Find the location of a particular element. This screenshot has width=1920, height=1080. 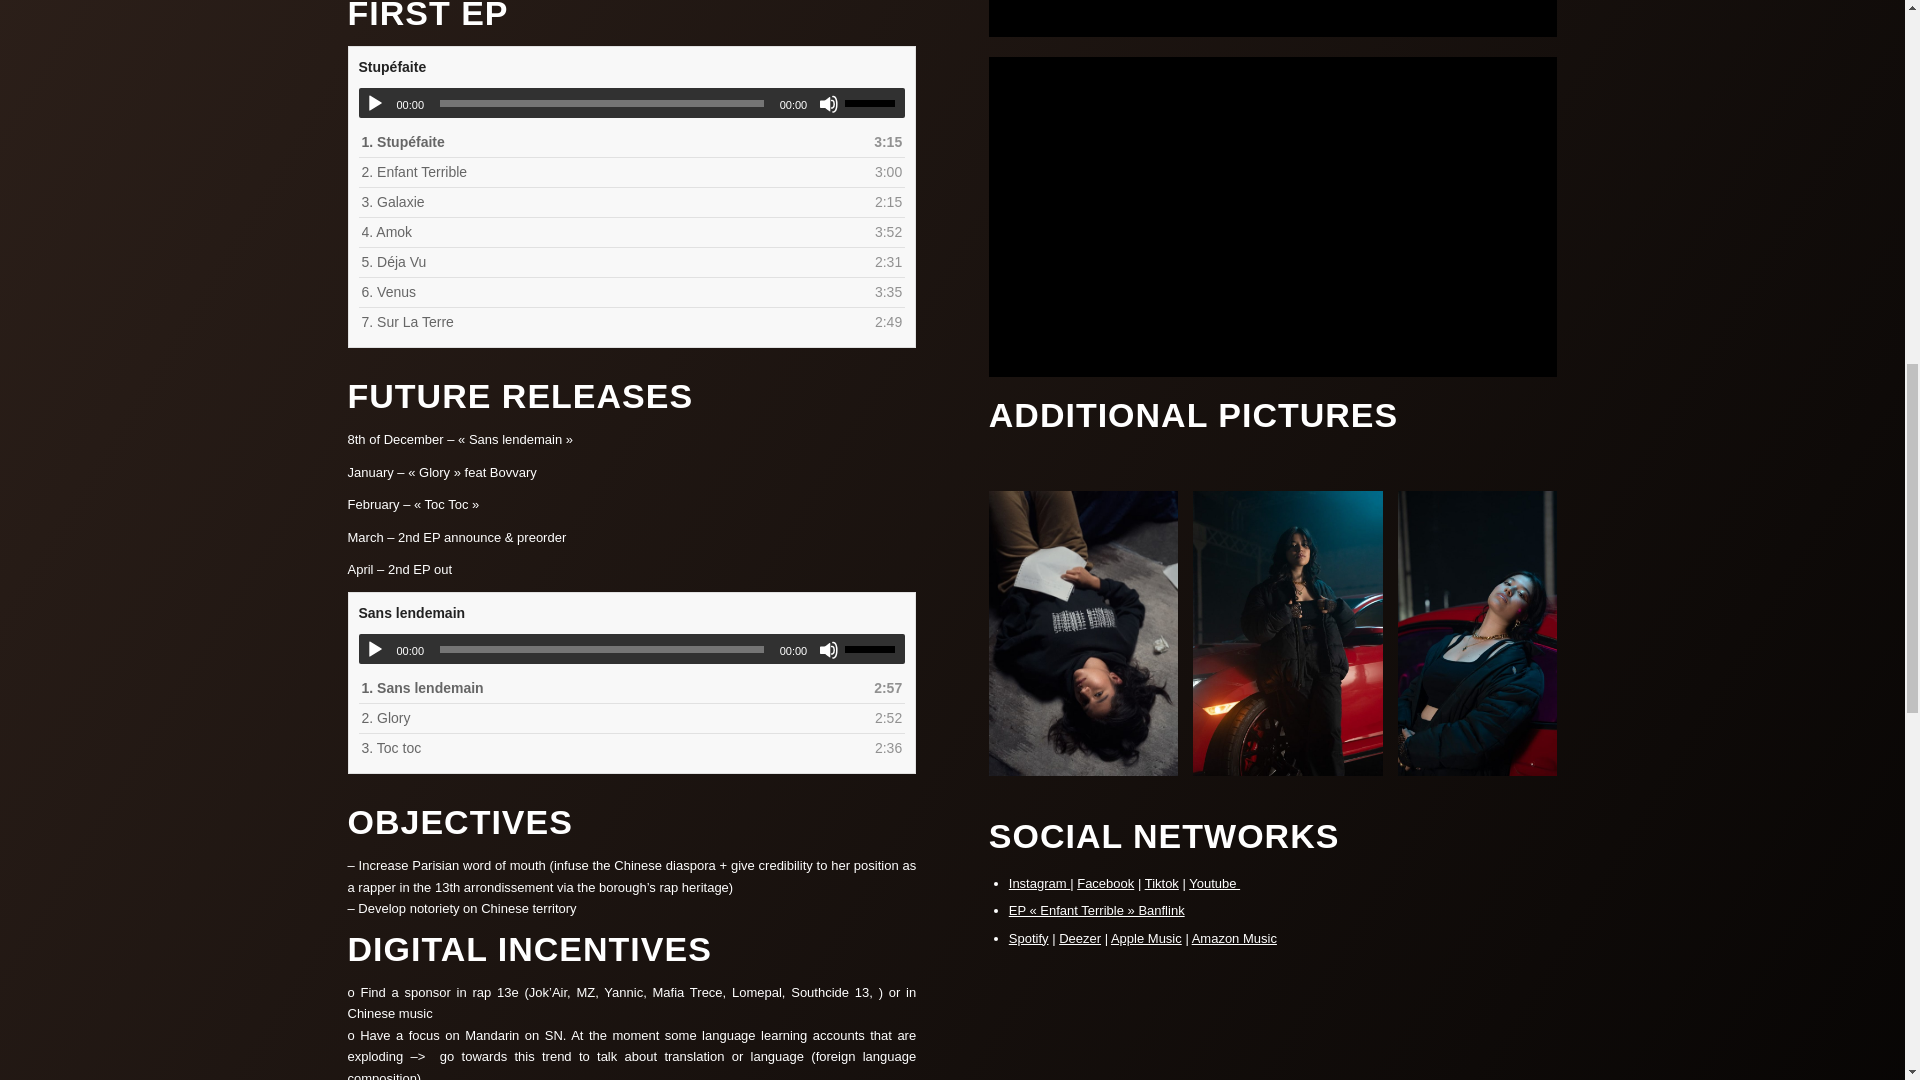

1. Sans lendemain is located at coordinates (612, 688).